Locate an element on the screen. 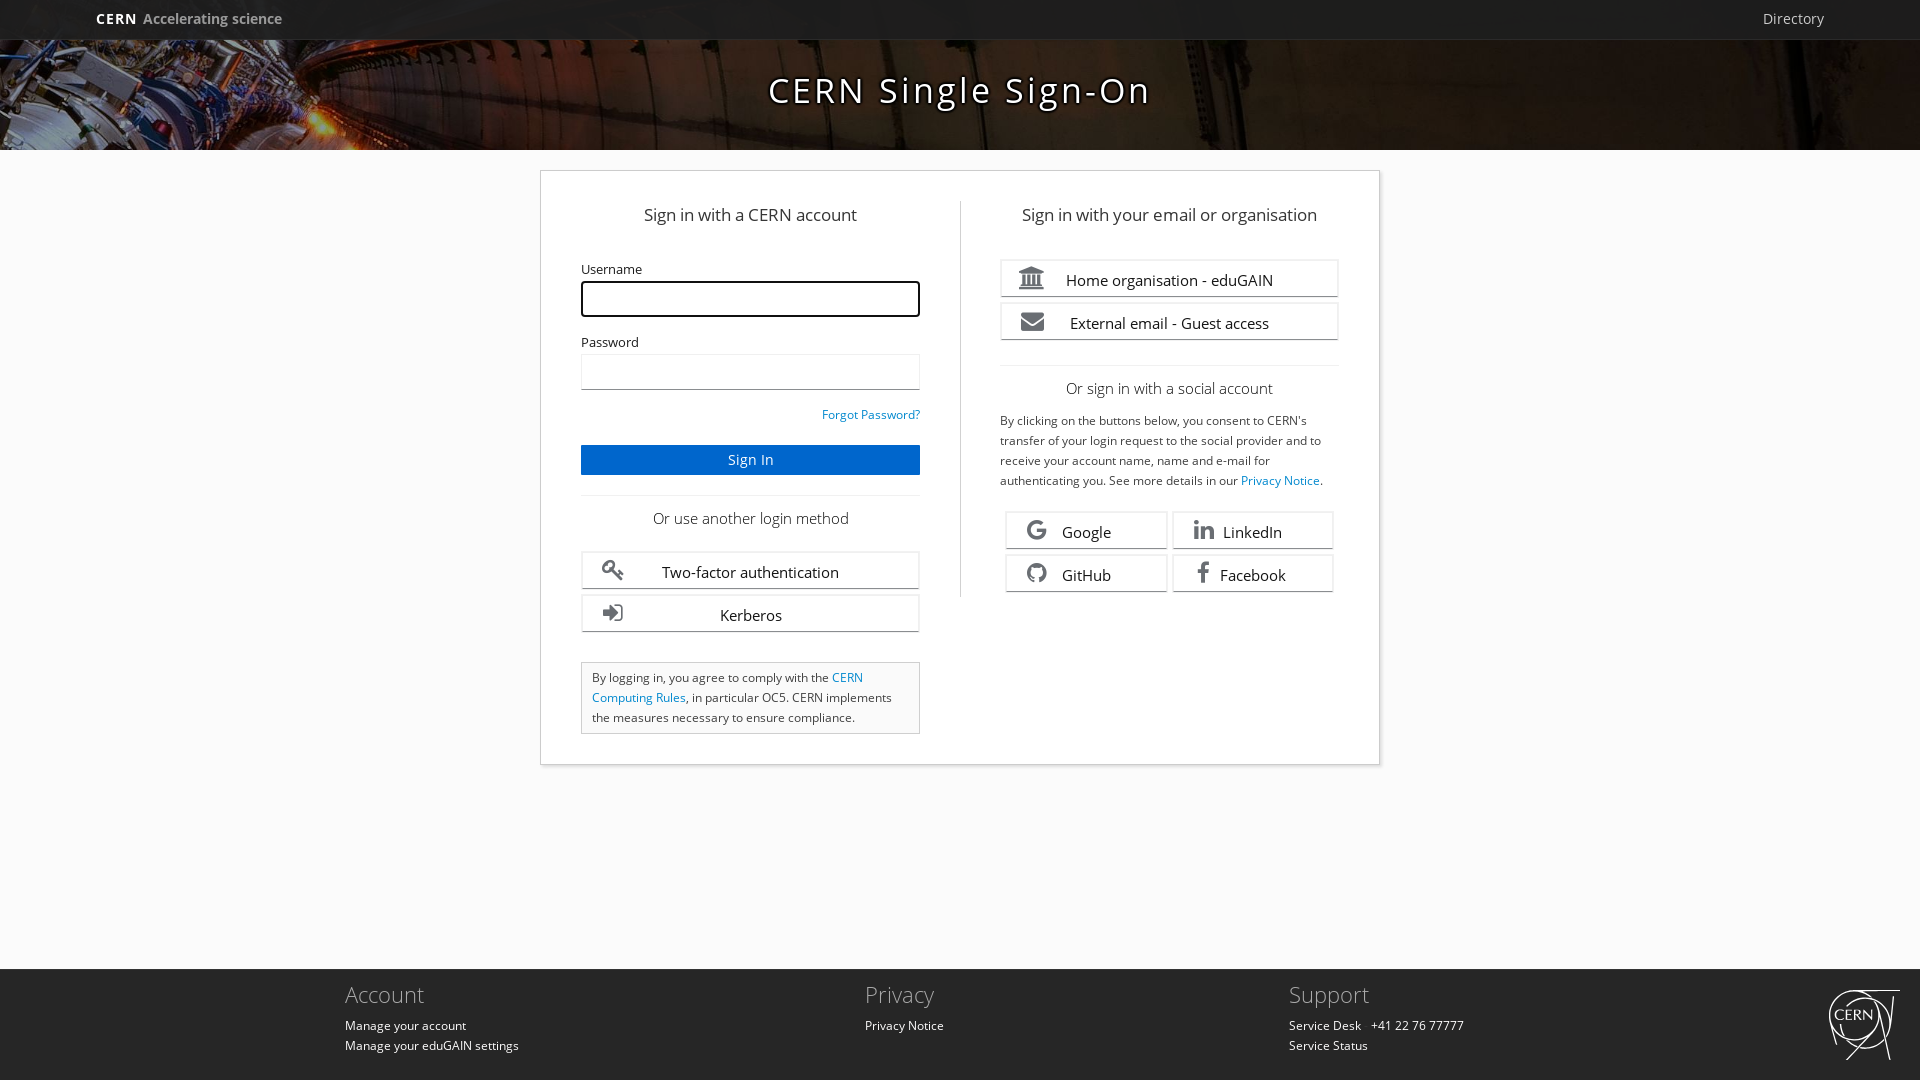 The width and height of the screenshot is (1920, 1080). GitHub is located at coordinates (1086, 574).